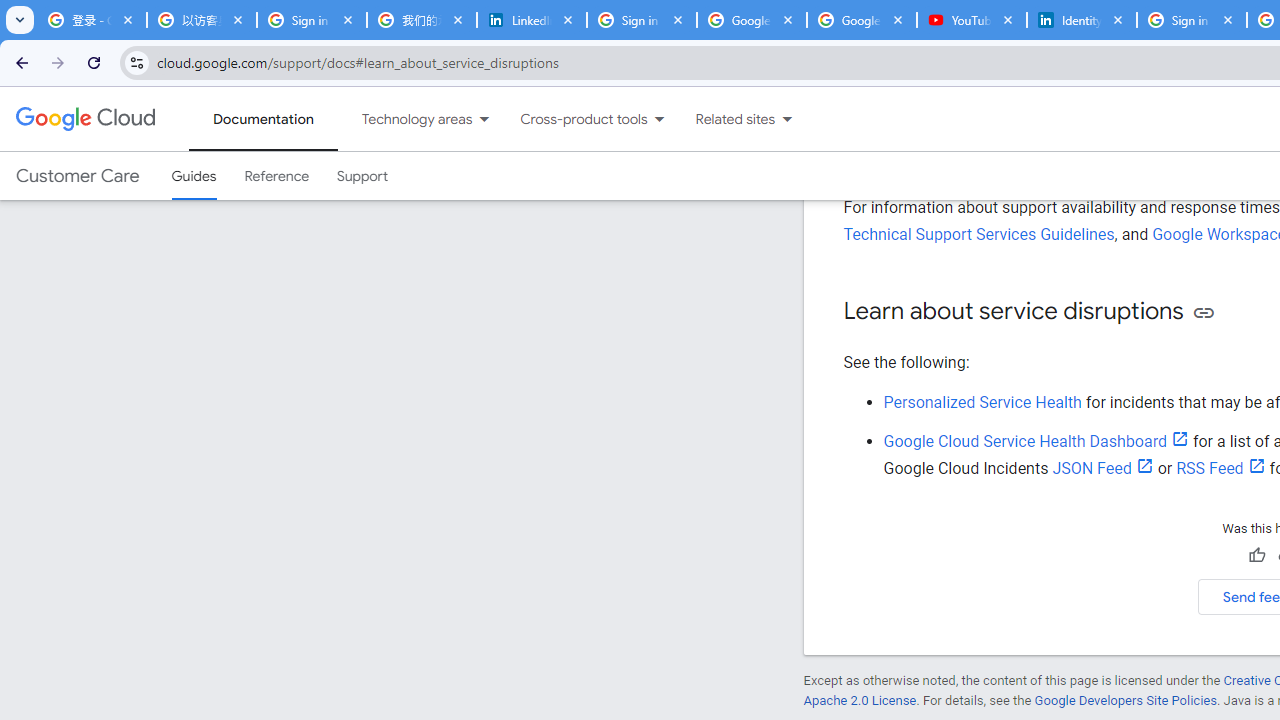 The height and width of the screenshot is (720, 1280). What do you see at coordinates (1126, 700) in the screenshot?
I see `Google Developers Site Policies` at bounding box center [1126, 700].